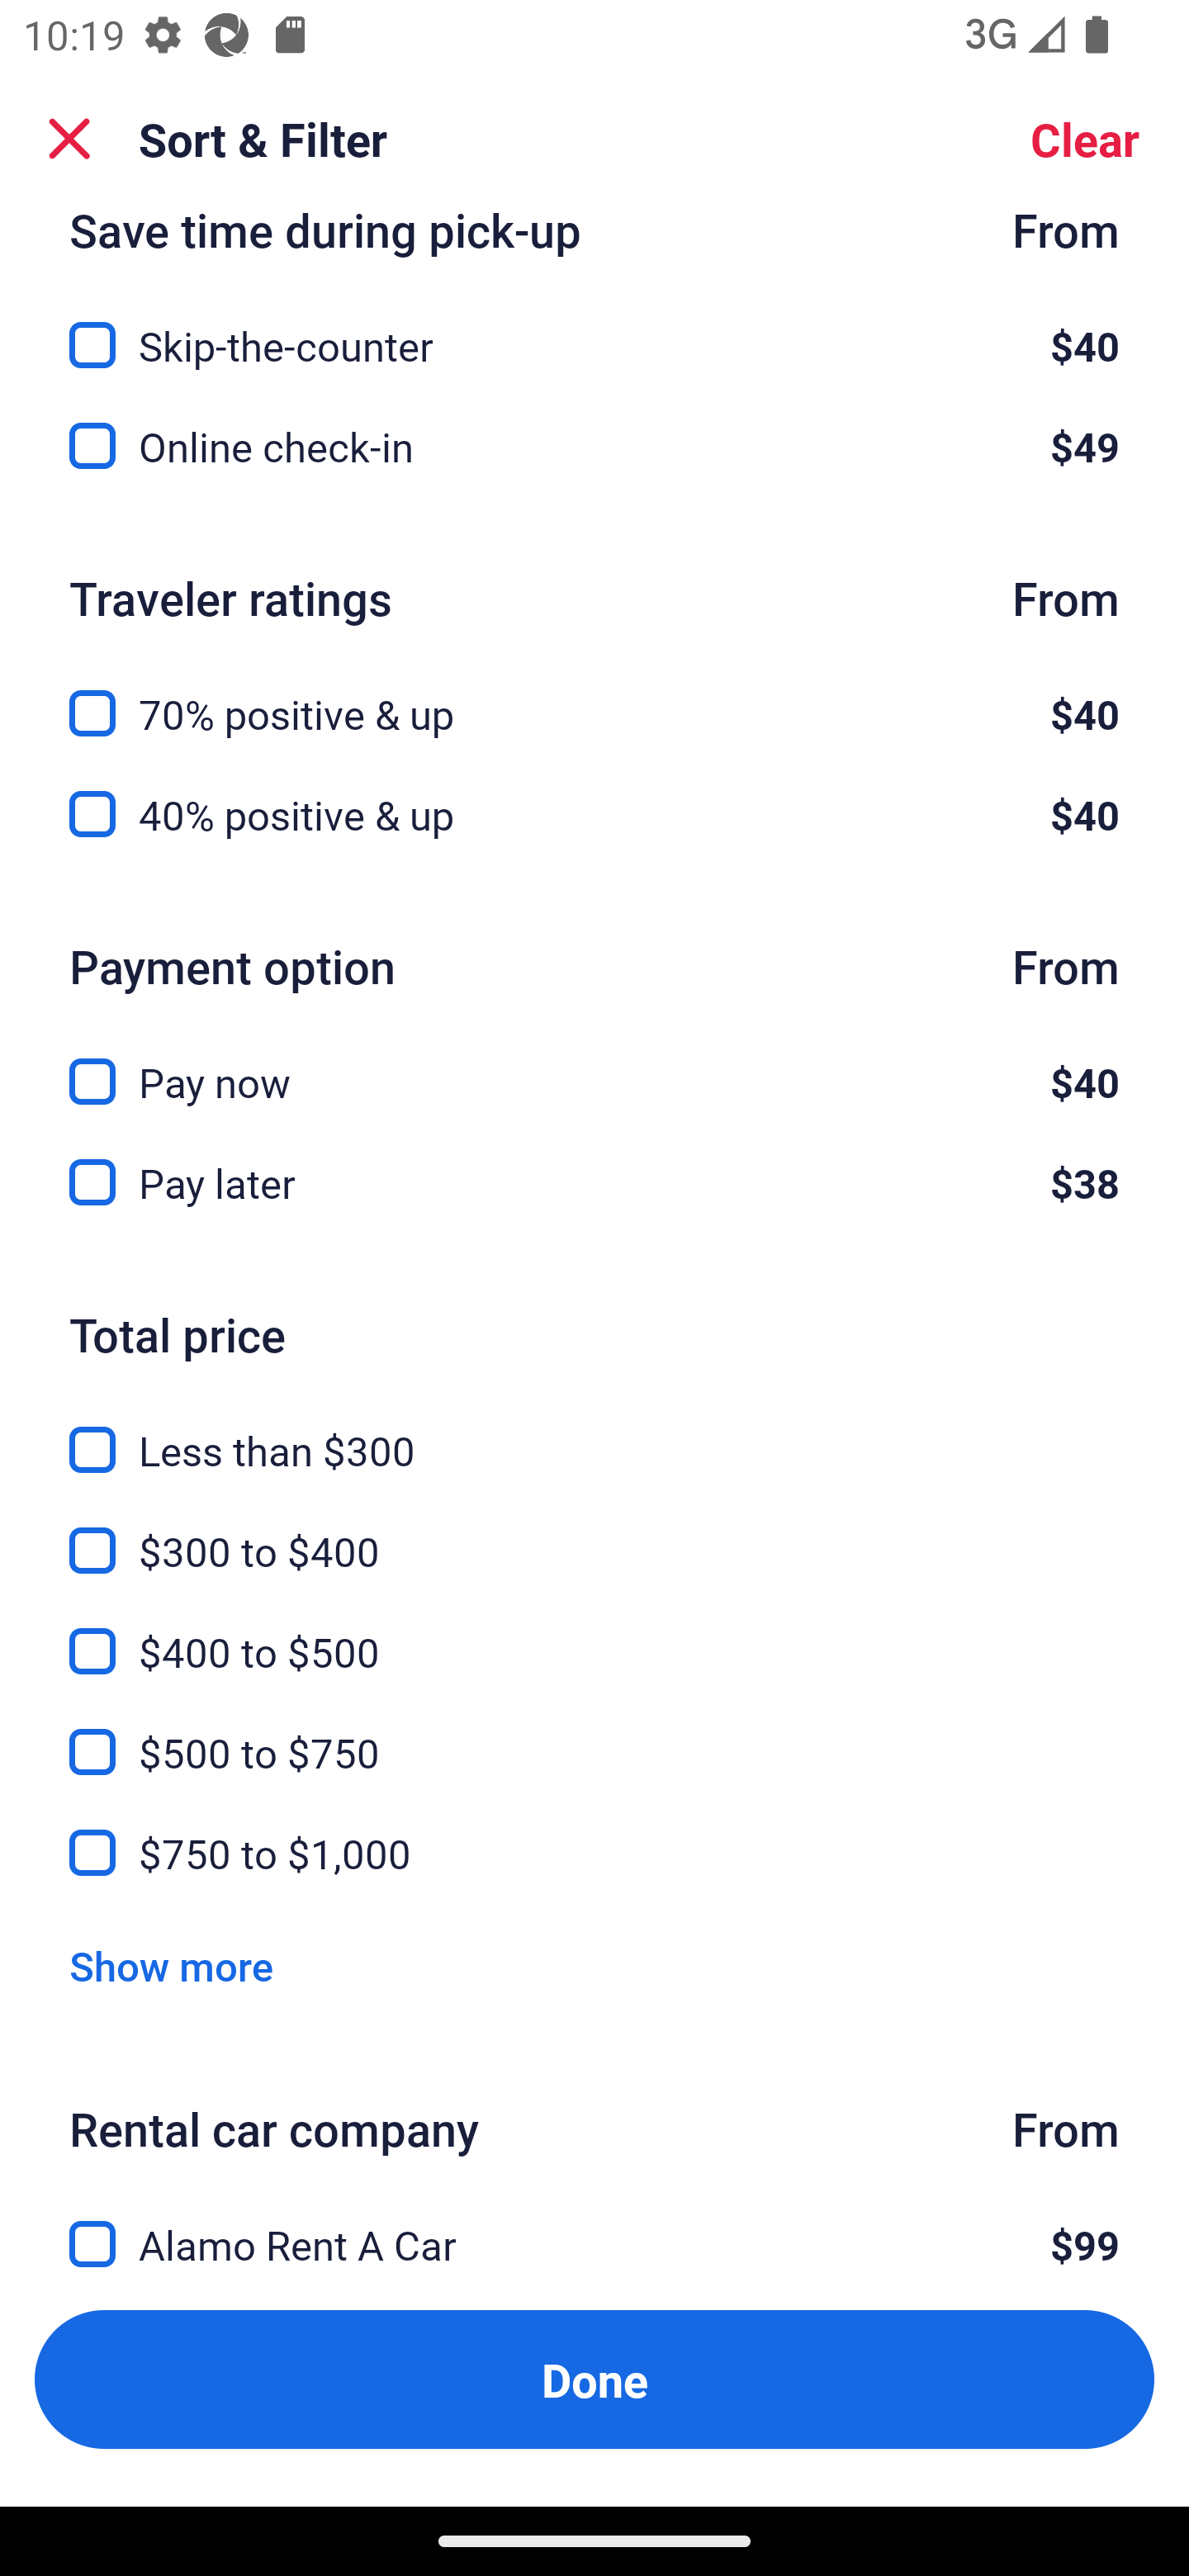  What do you see at coordinates (594, 1062) in the screenshot?
I see `Pay now, $40 Pay now $40` at bounding box center [594, 1062].